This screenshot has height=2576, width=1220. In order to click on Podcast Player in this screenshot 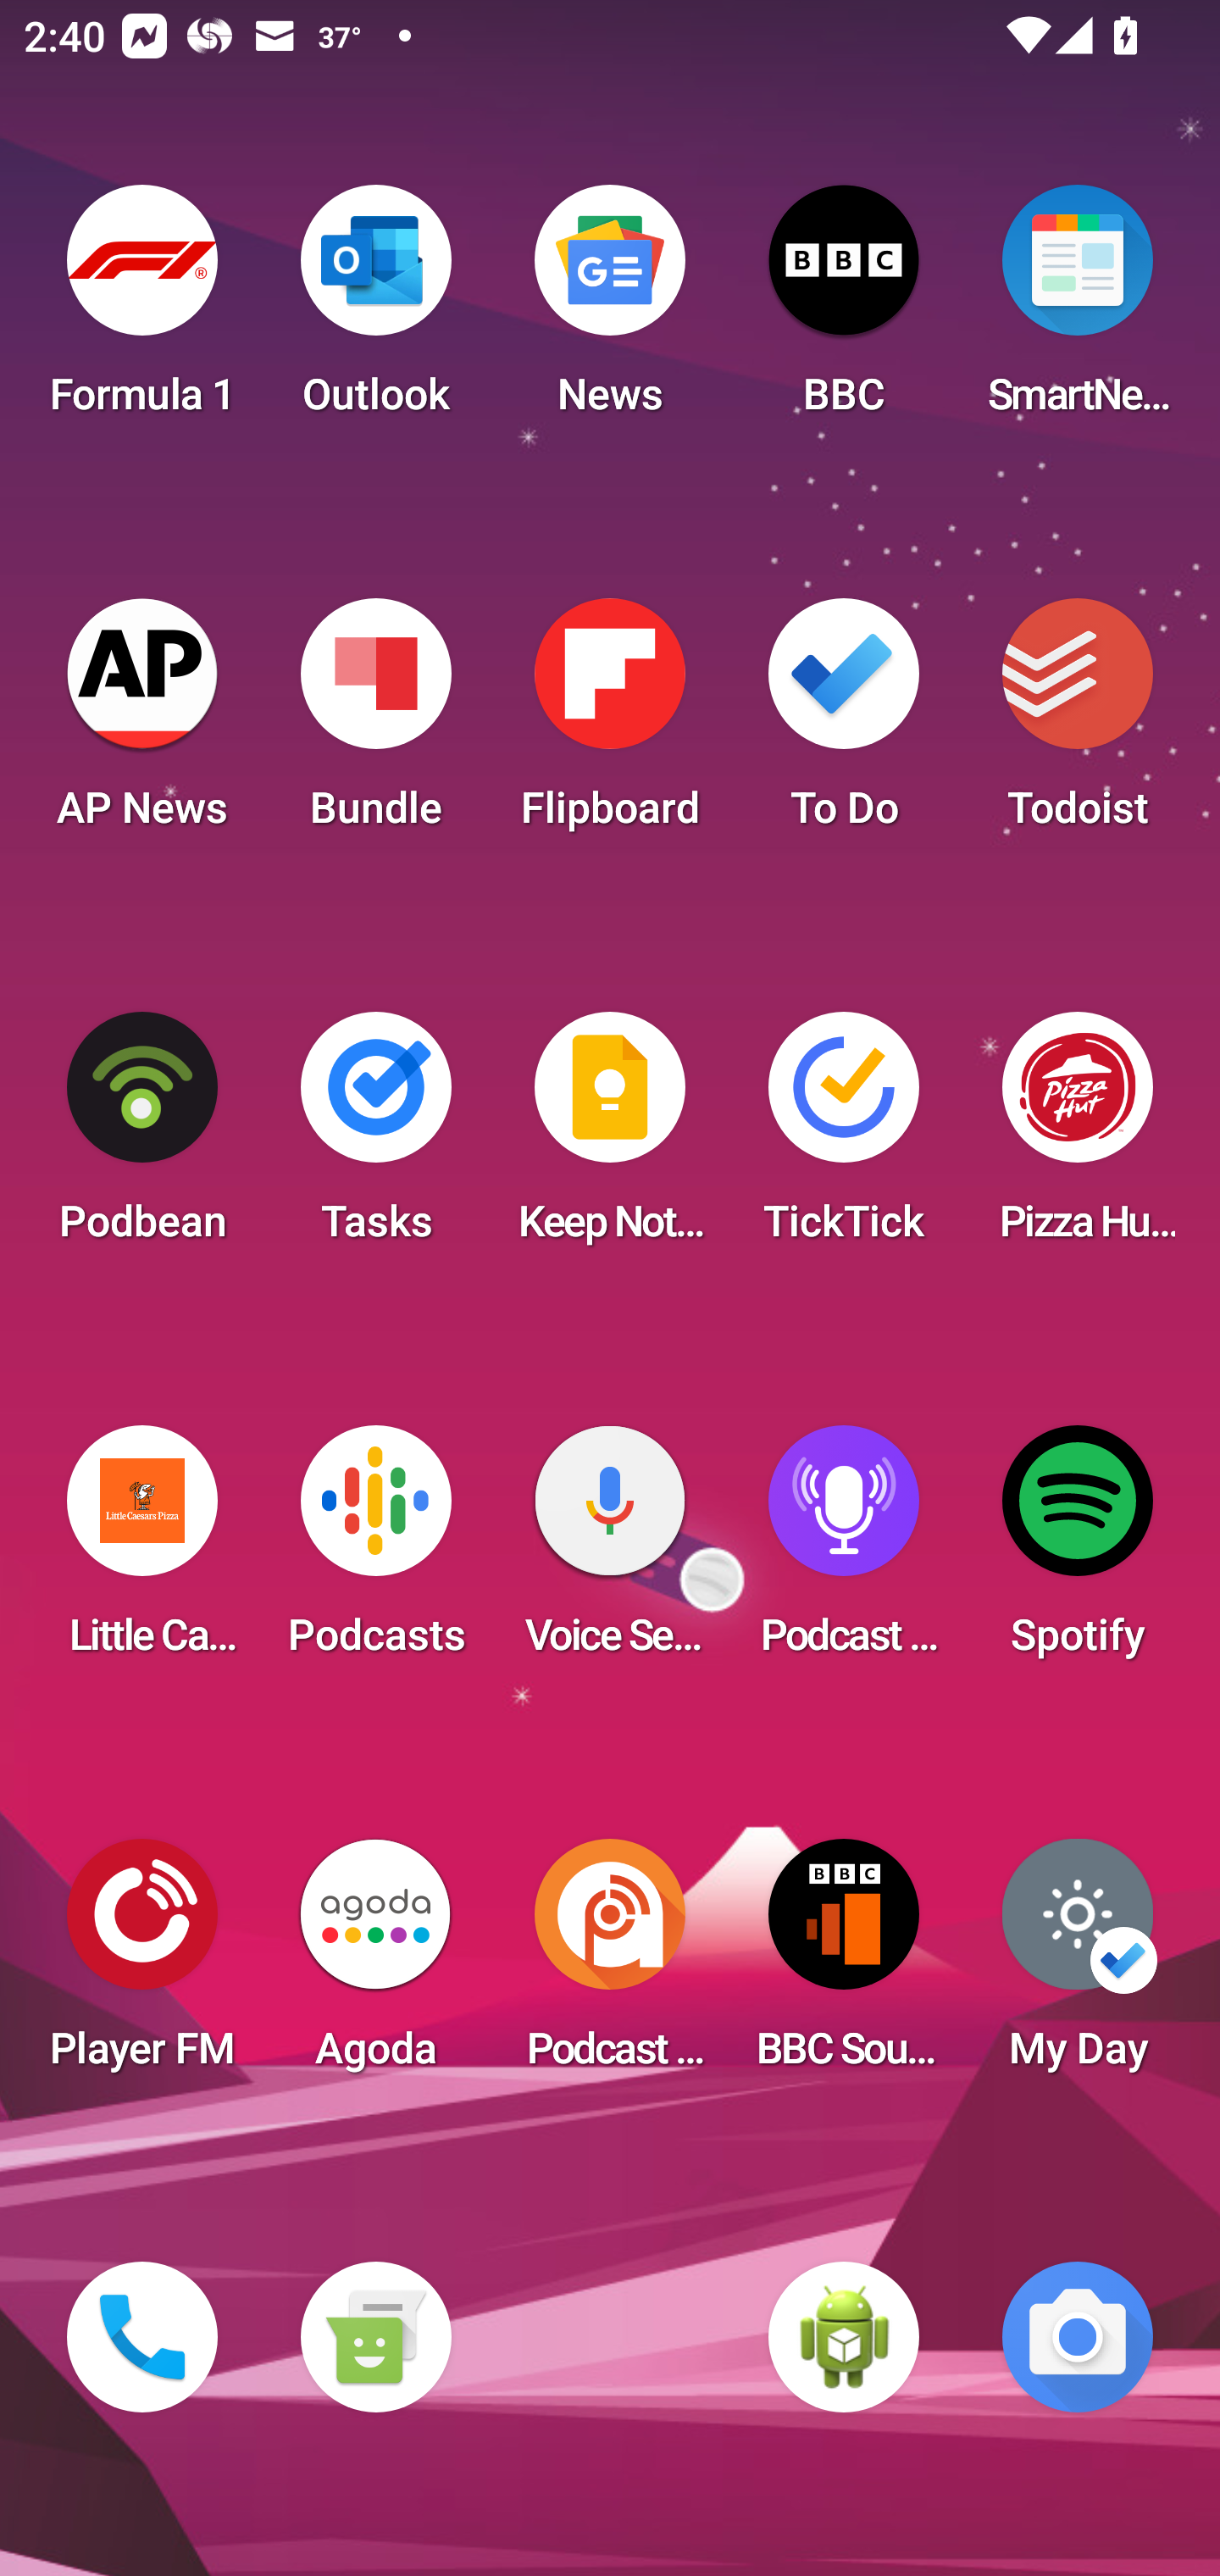, I will do `click(844, 1551)`.